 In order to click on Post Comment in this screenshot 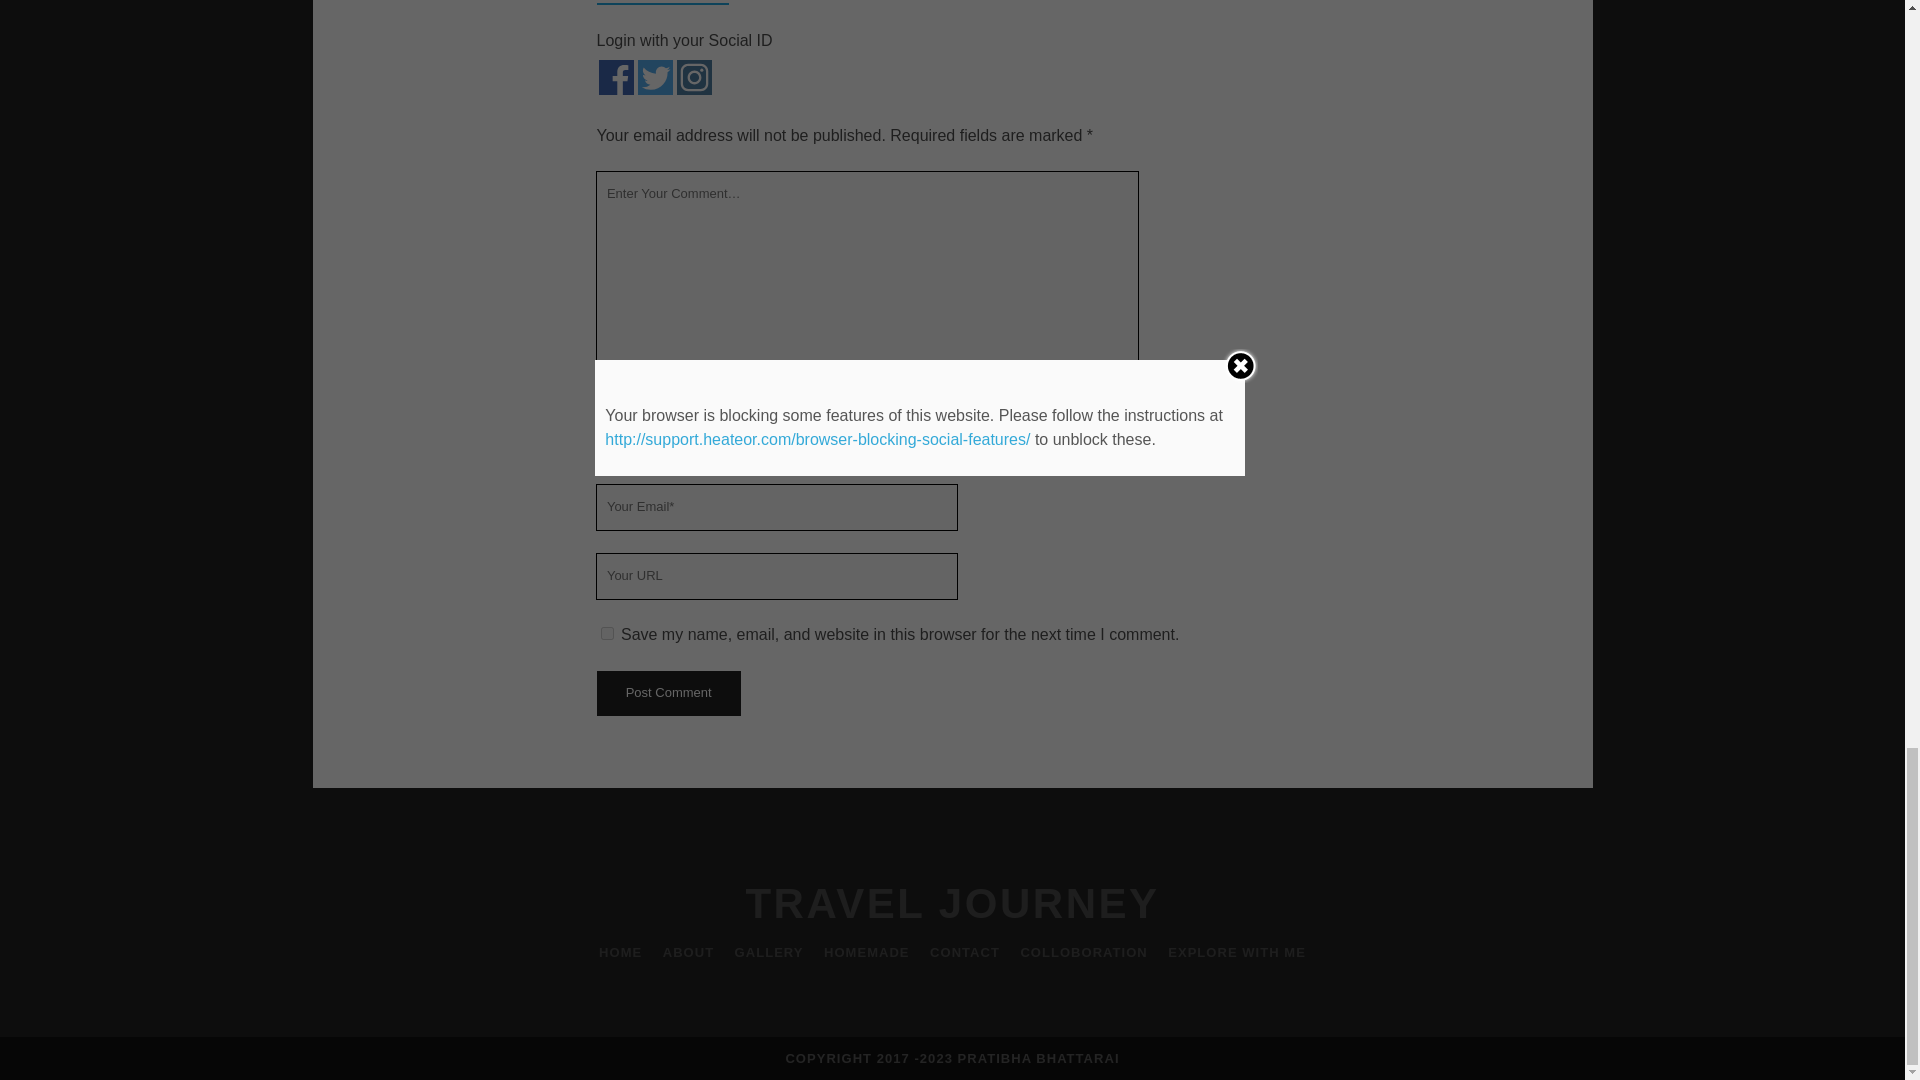, I will do `click(667, 693)`.